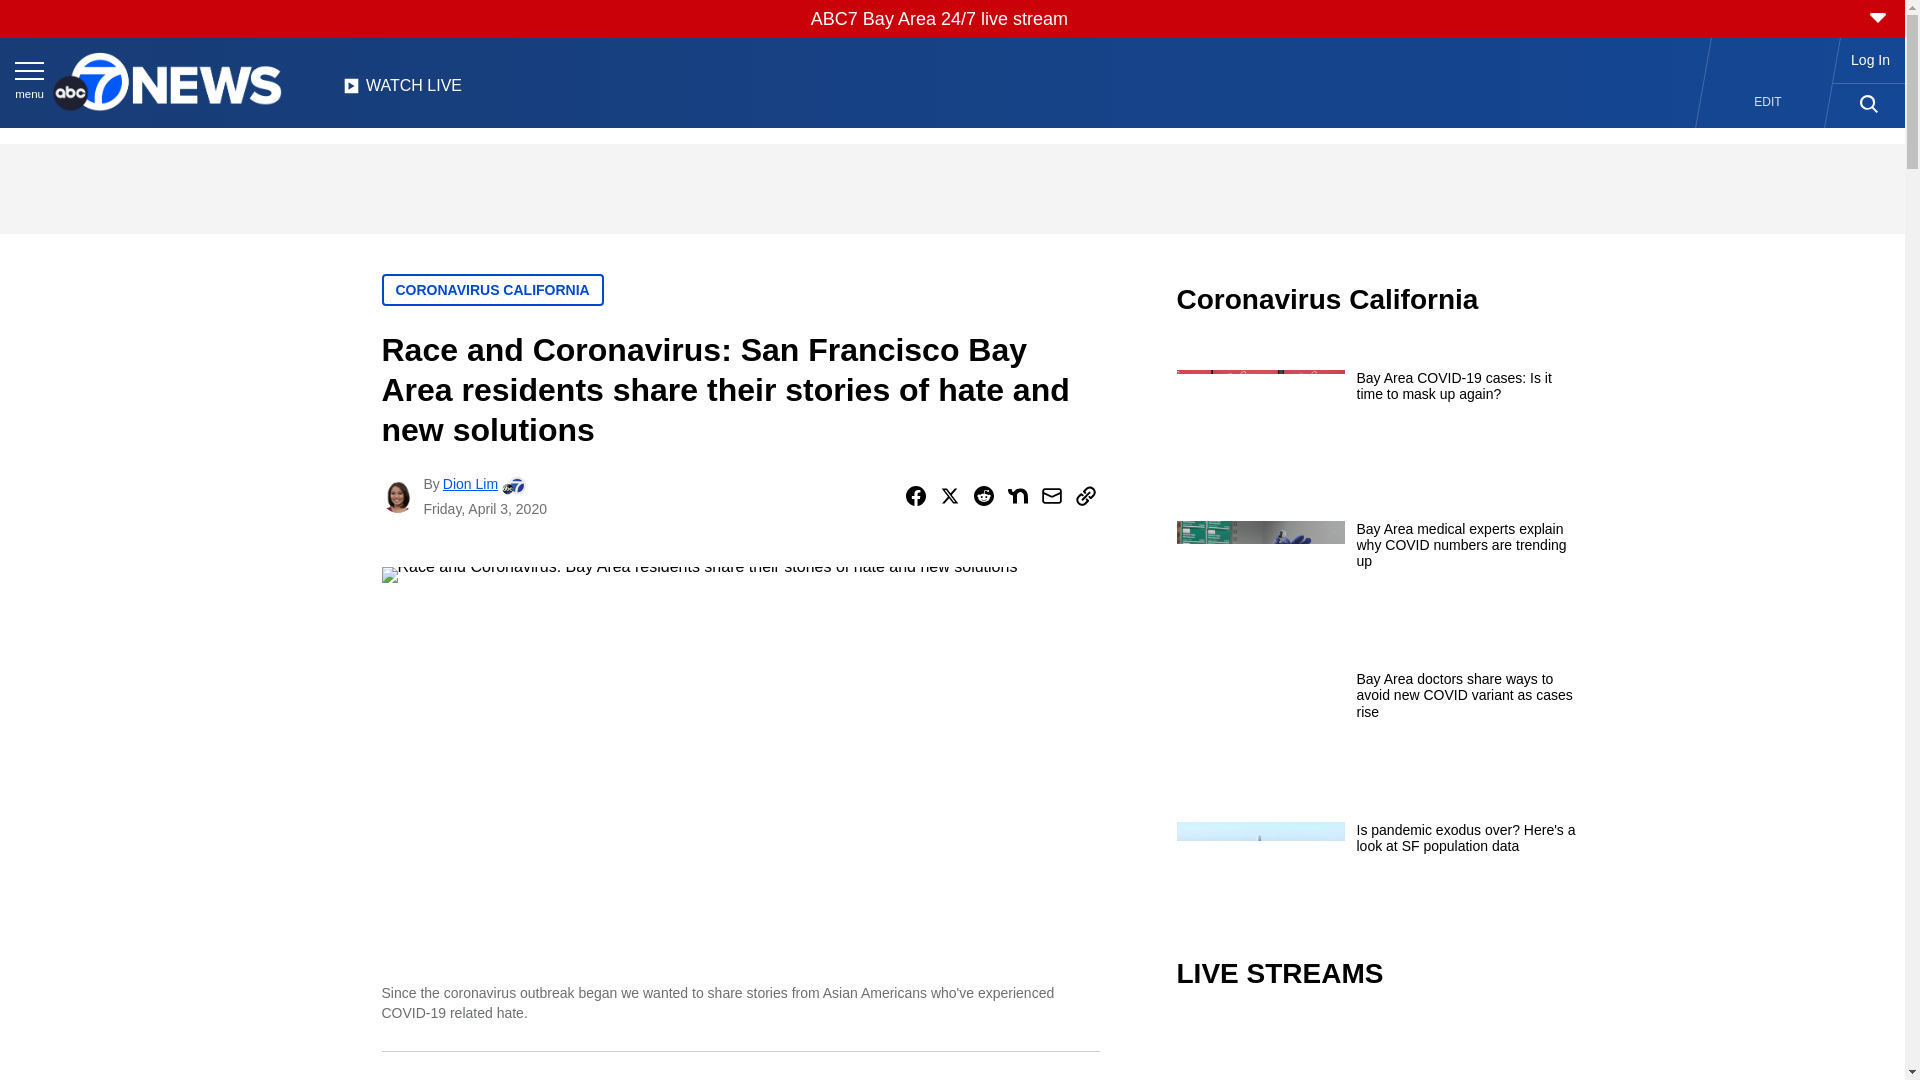 The image size is (1920, 1080). Describe the element at coordinates (1376, 1050) in the screenshot. I see `video.title` at that location.